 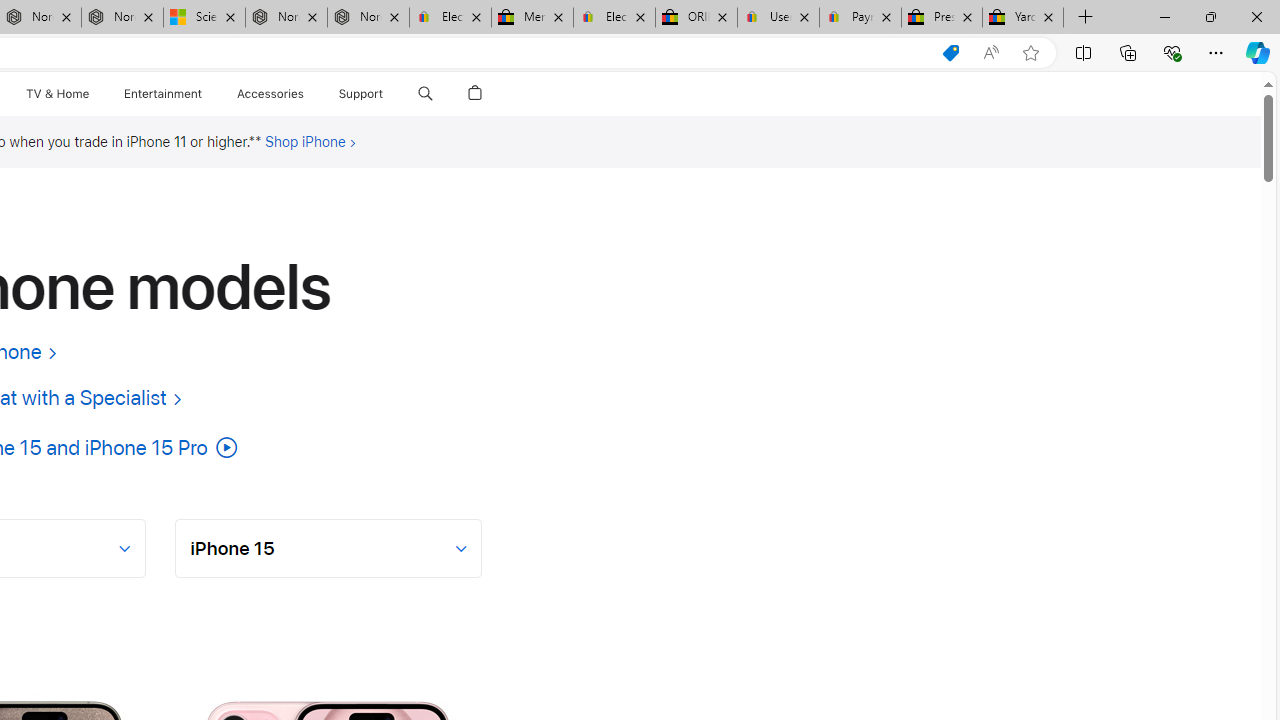 I want to click on TV & Home, so click(x=56, y=94).